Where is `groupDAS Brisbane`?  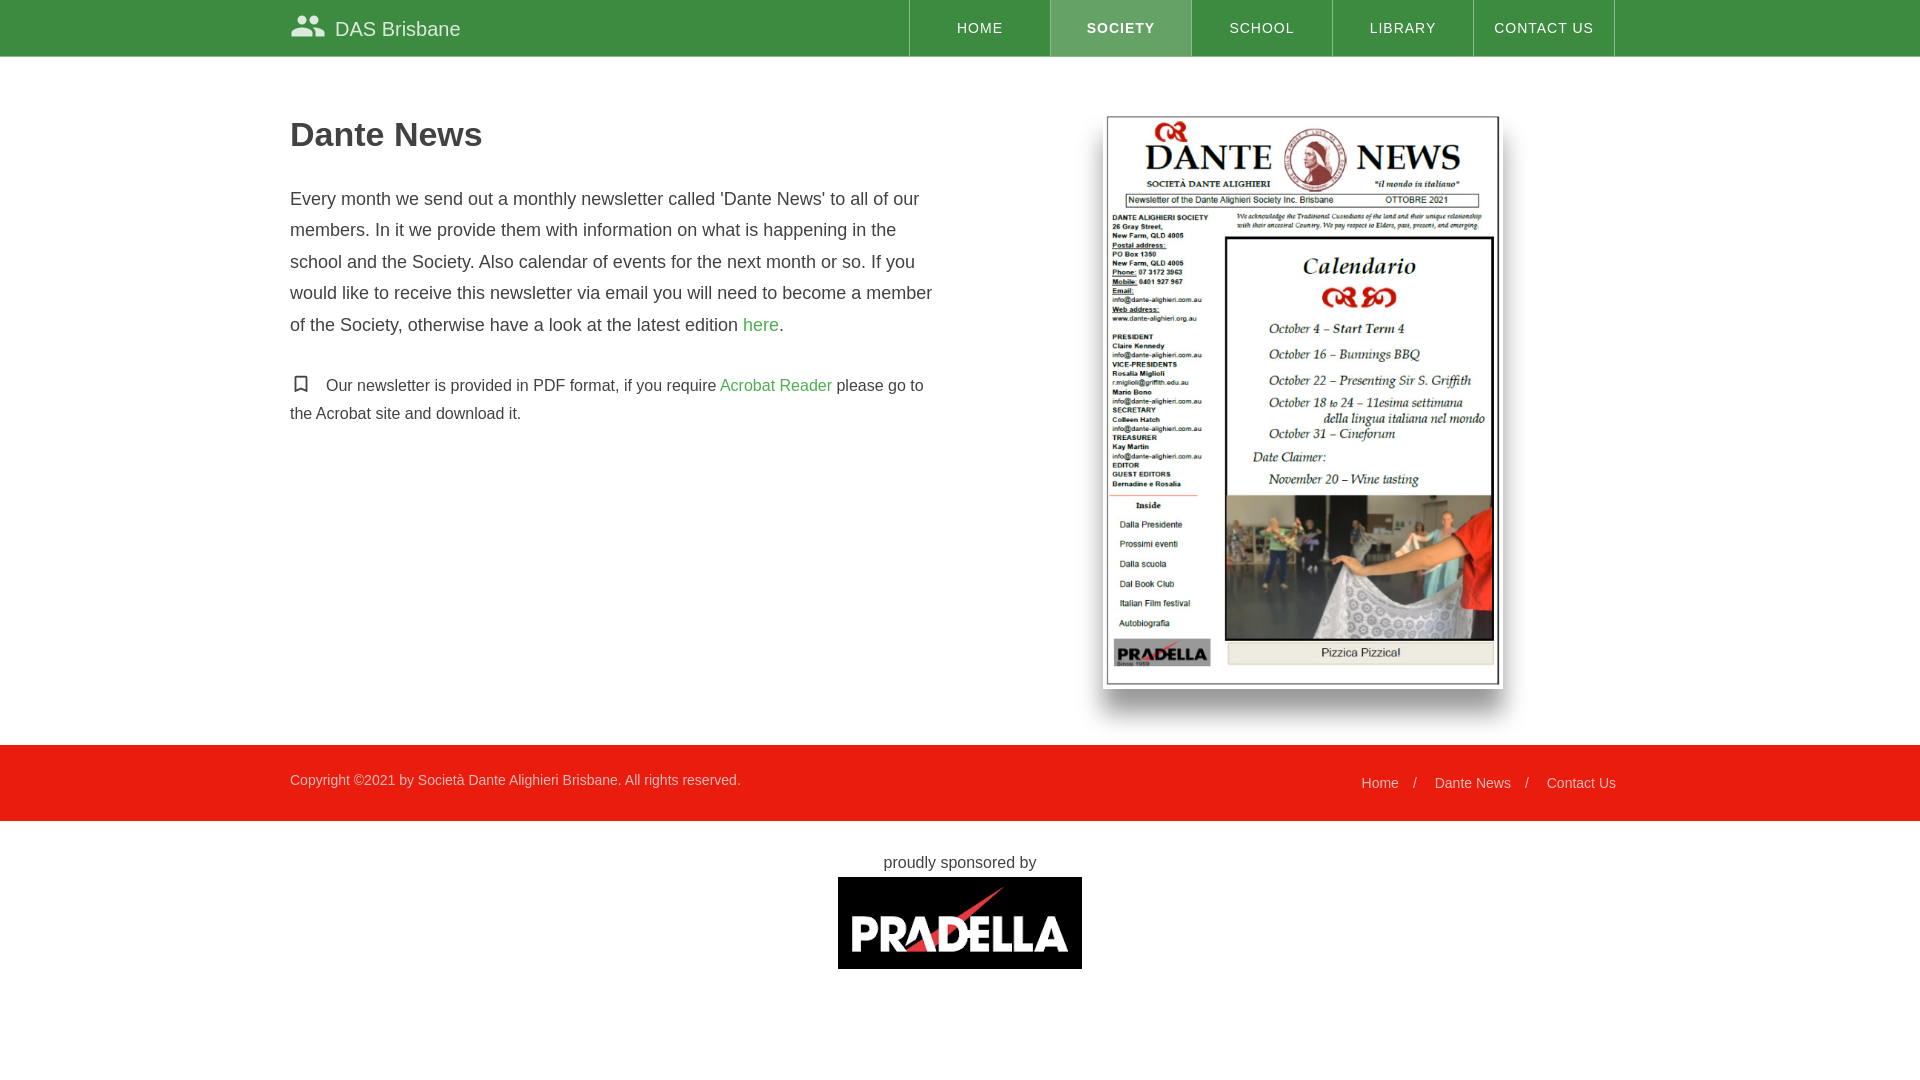 groupDAS Brisbane is located at coordinates (376, 28).